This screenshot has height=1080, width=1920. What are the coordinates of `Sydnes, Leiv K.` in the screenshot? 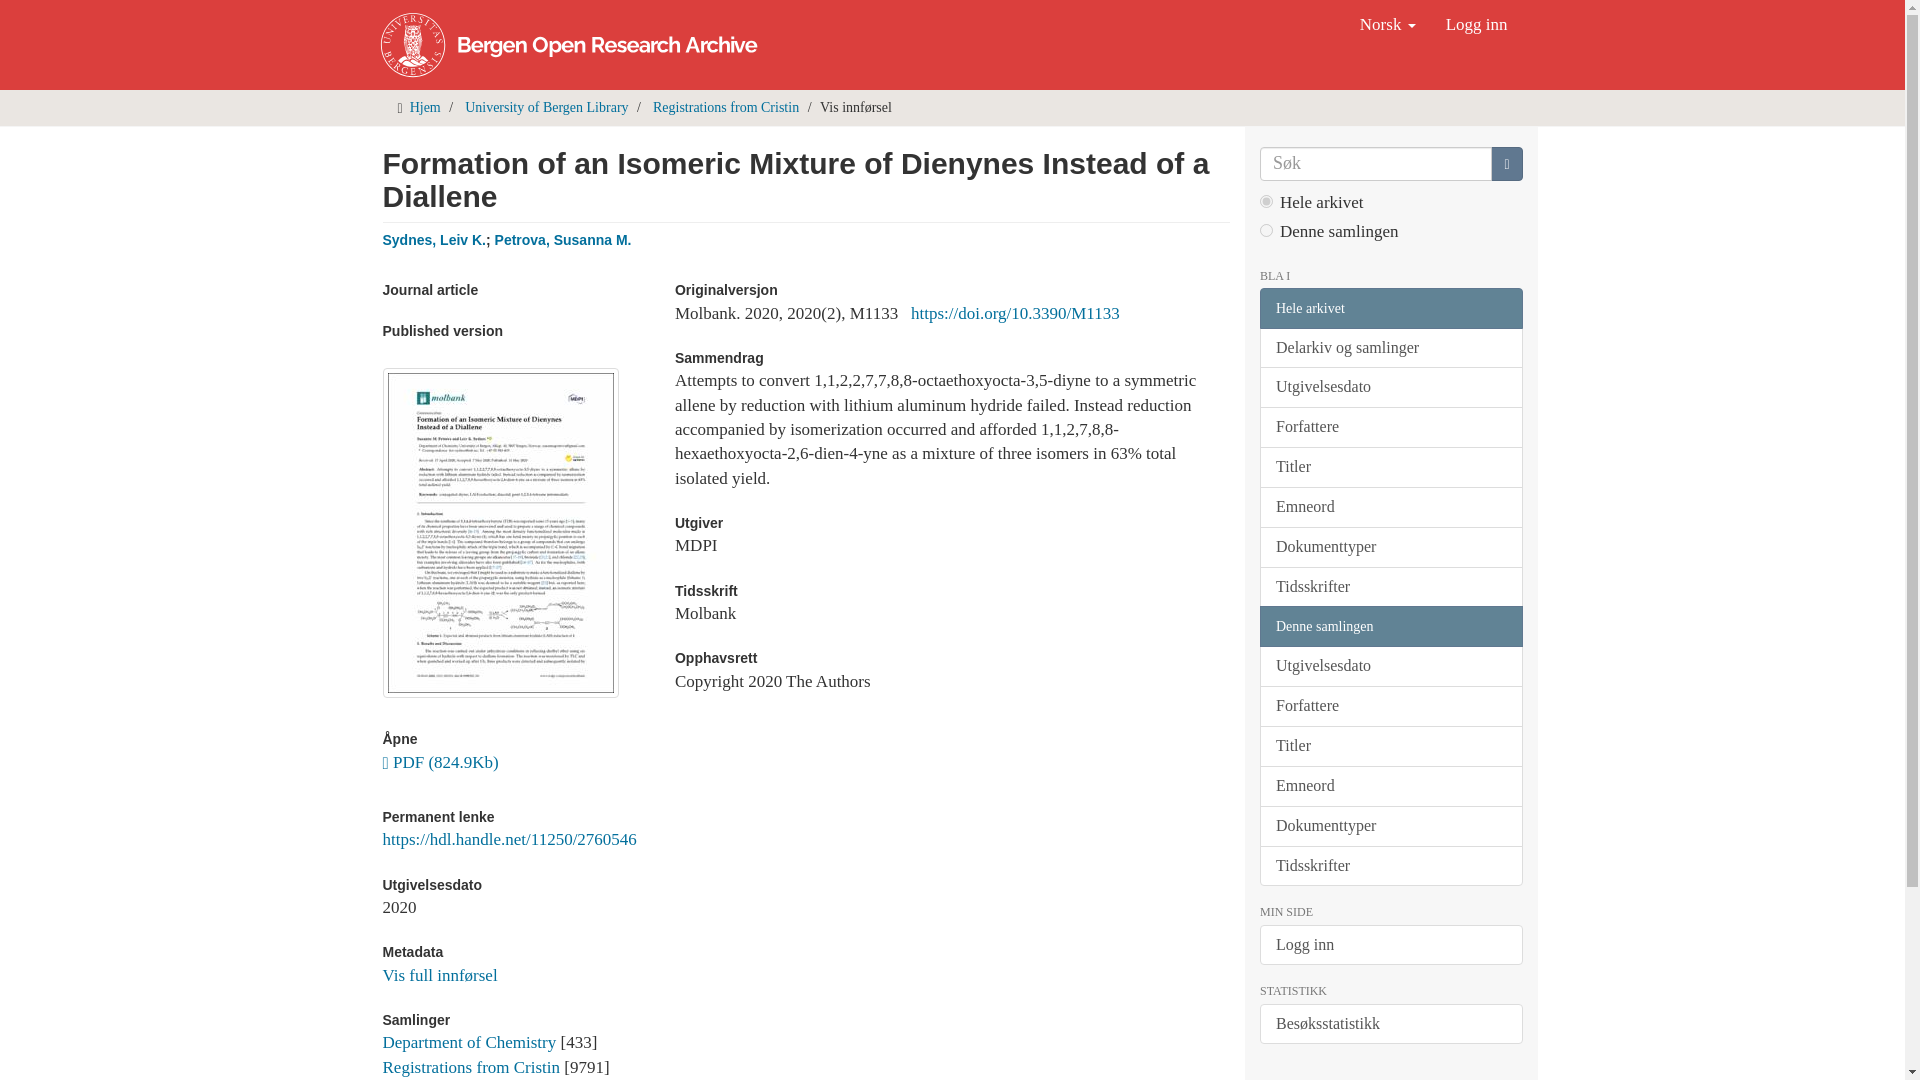 It's located at (434, 240).